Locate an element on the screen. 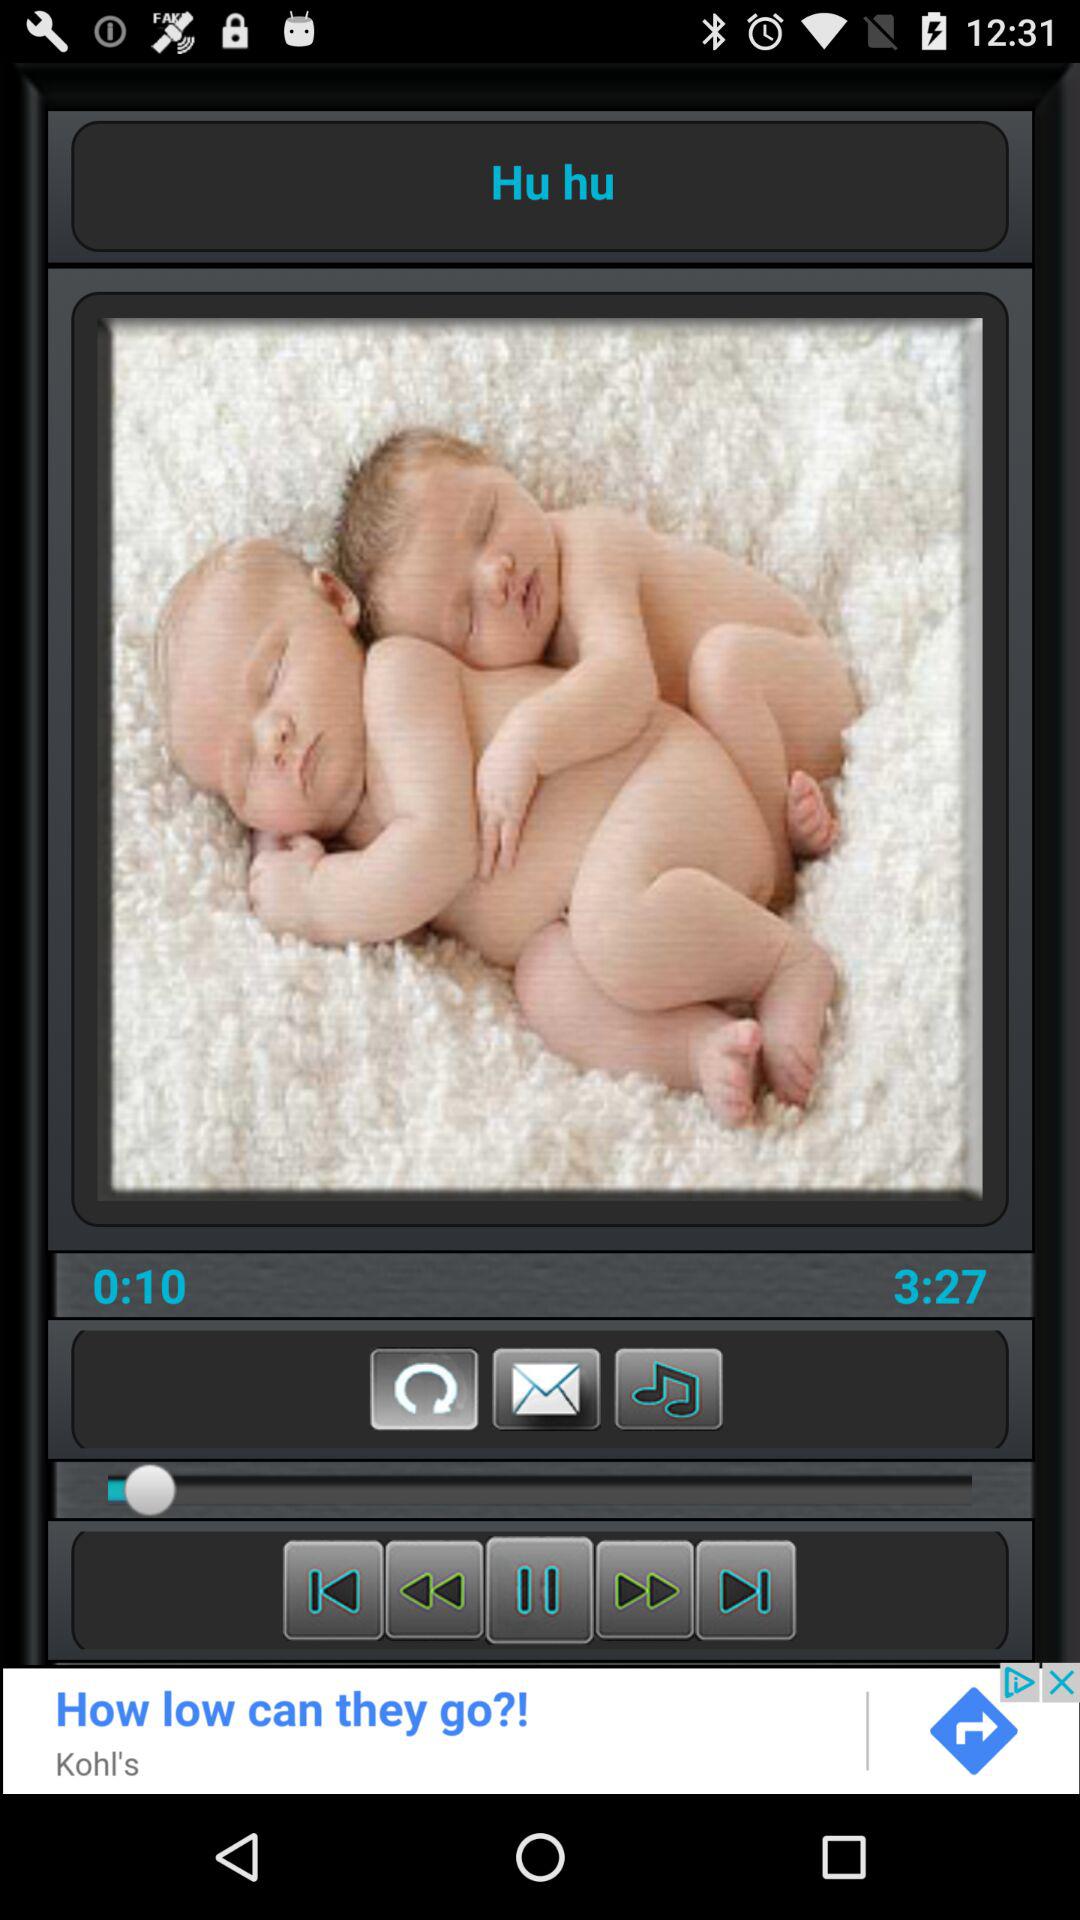 The image size is (1080, 1920). message option is located at coordinates (546, 1389).